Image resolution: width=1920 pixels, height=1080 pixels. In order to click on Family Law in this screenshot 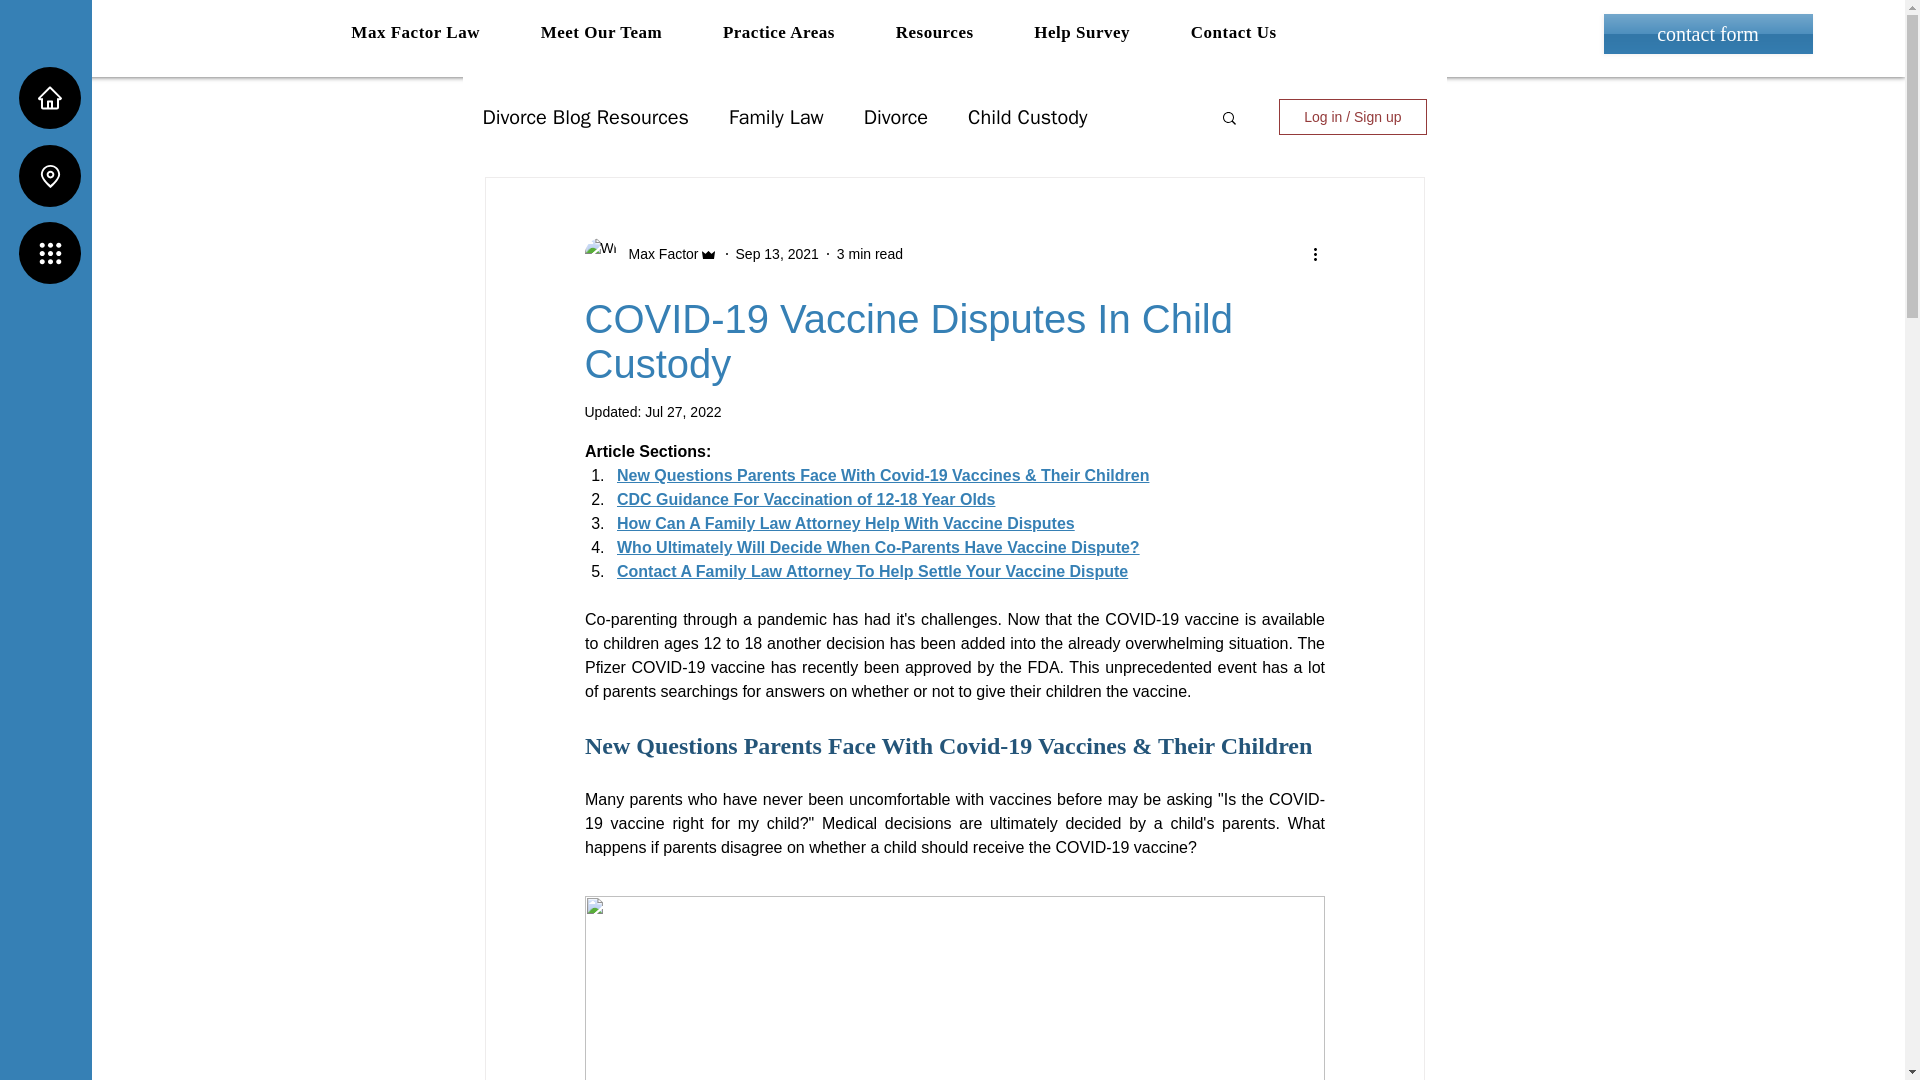, I will do `click(776, 116)`.